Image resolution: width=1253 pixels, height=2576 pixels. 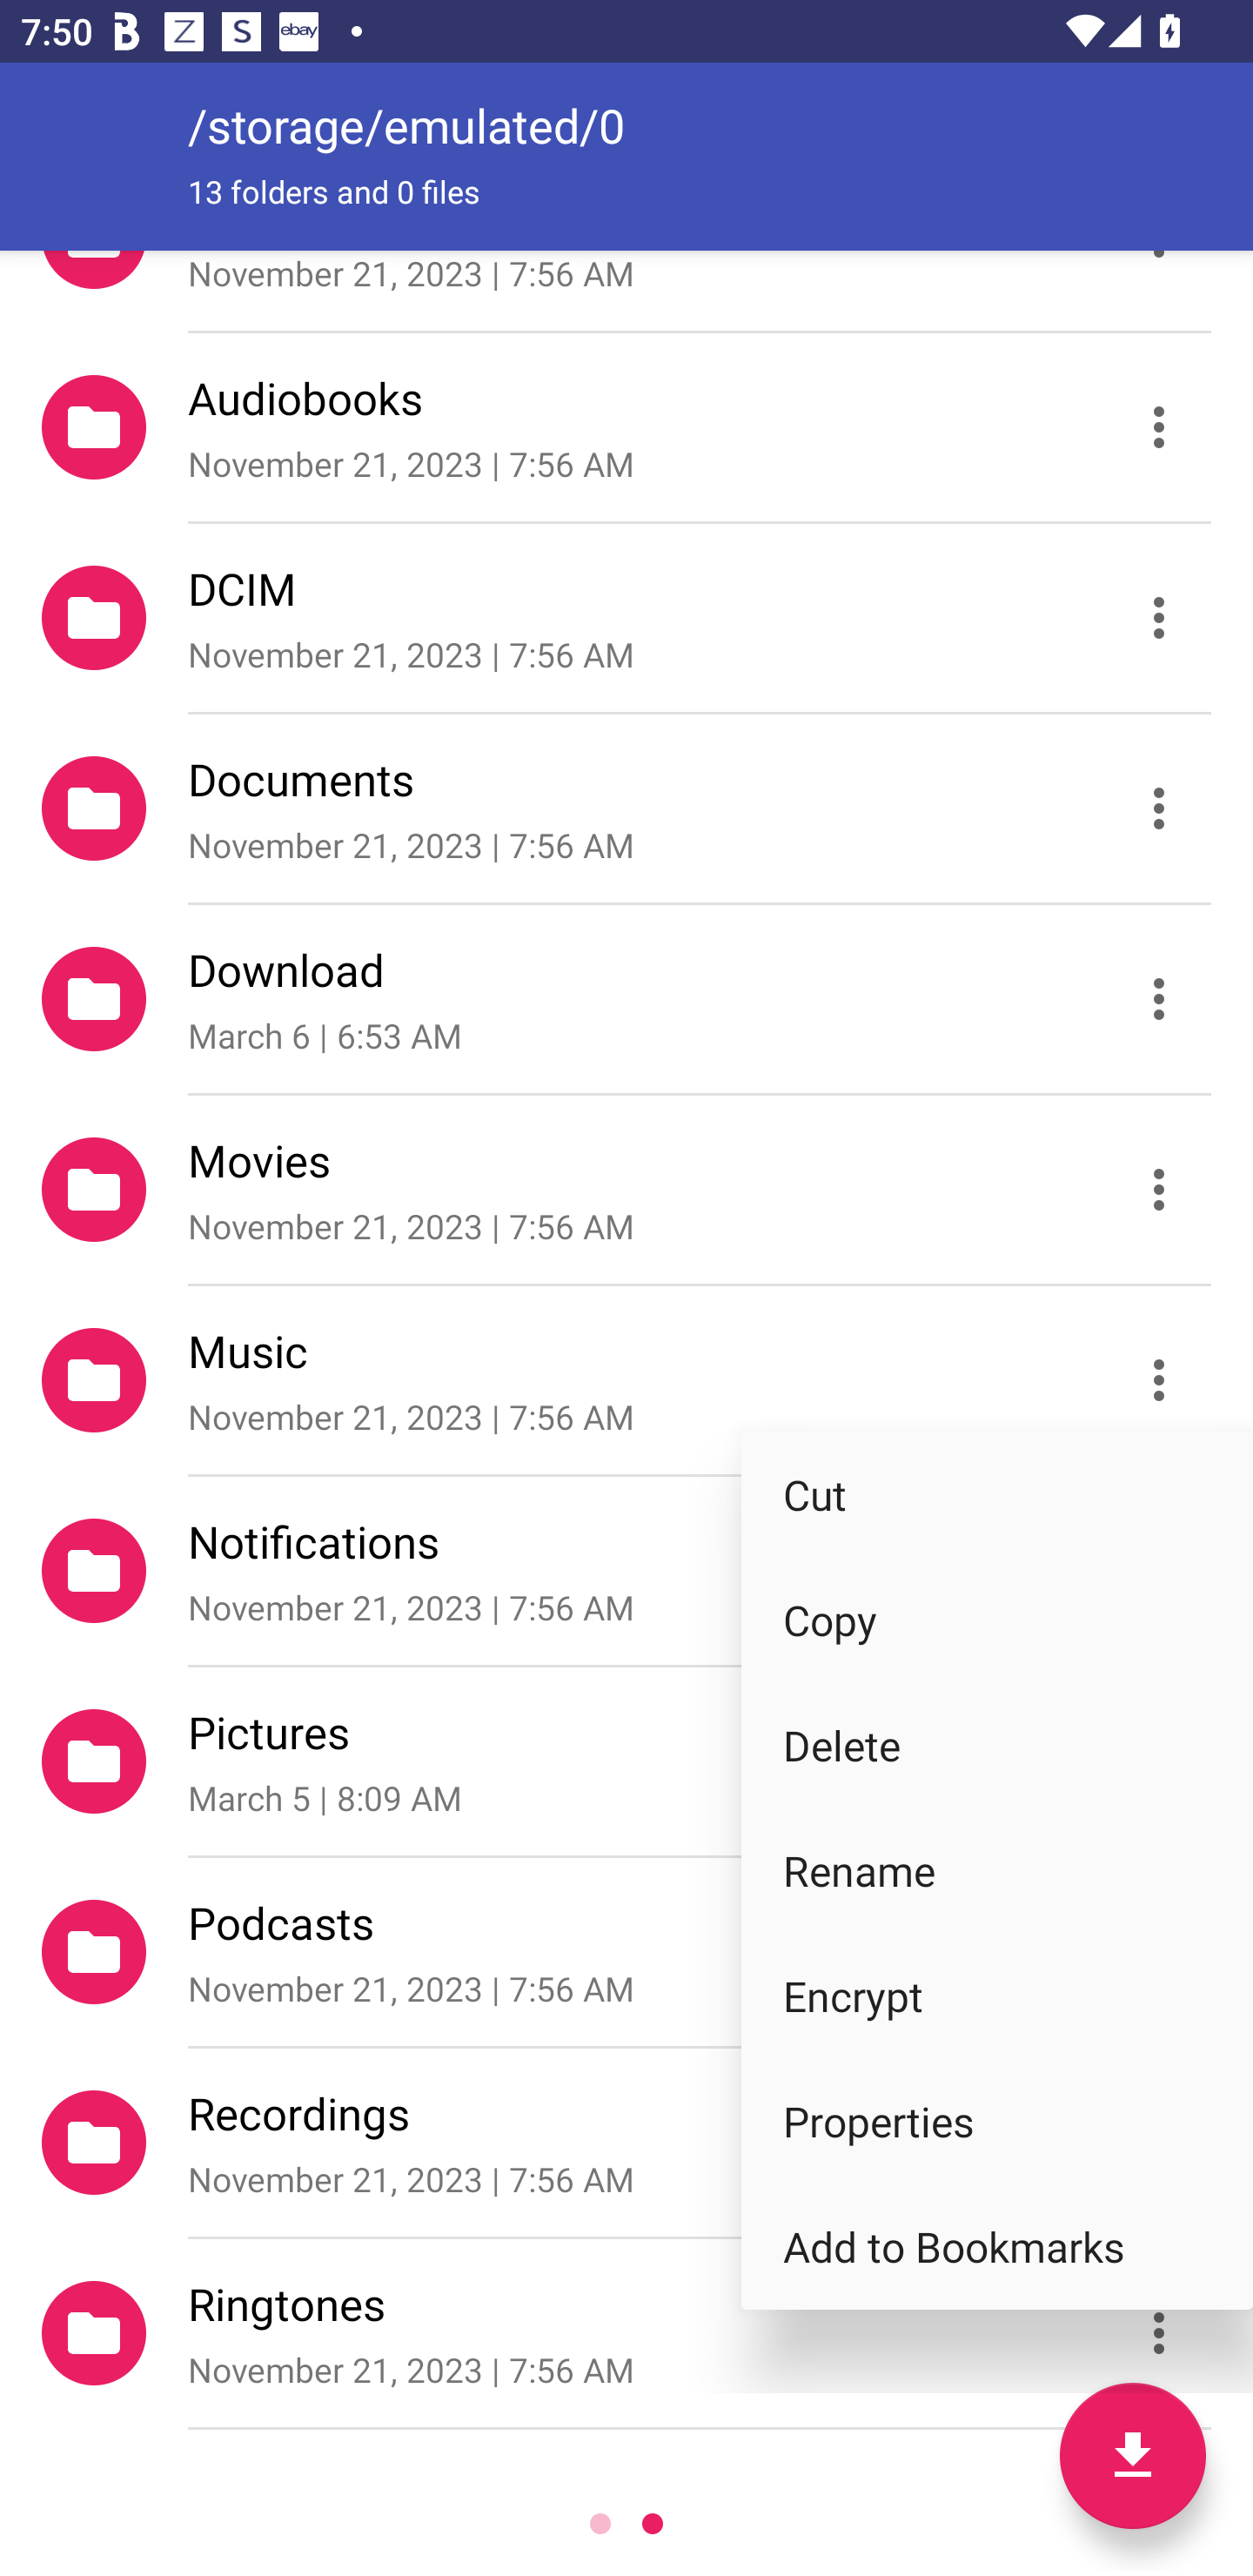 I want to click on Copy, so click(x=997, y=1620).